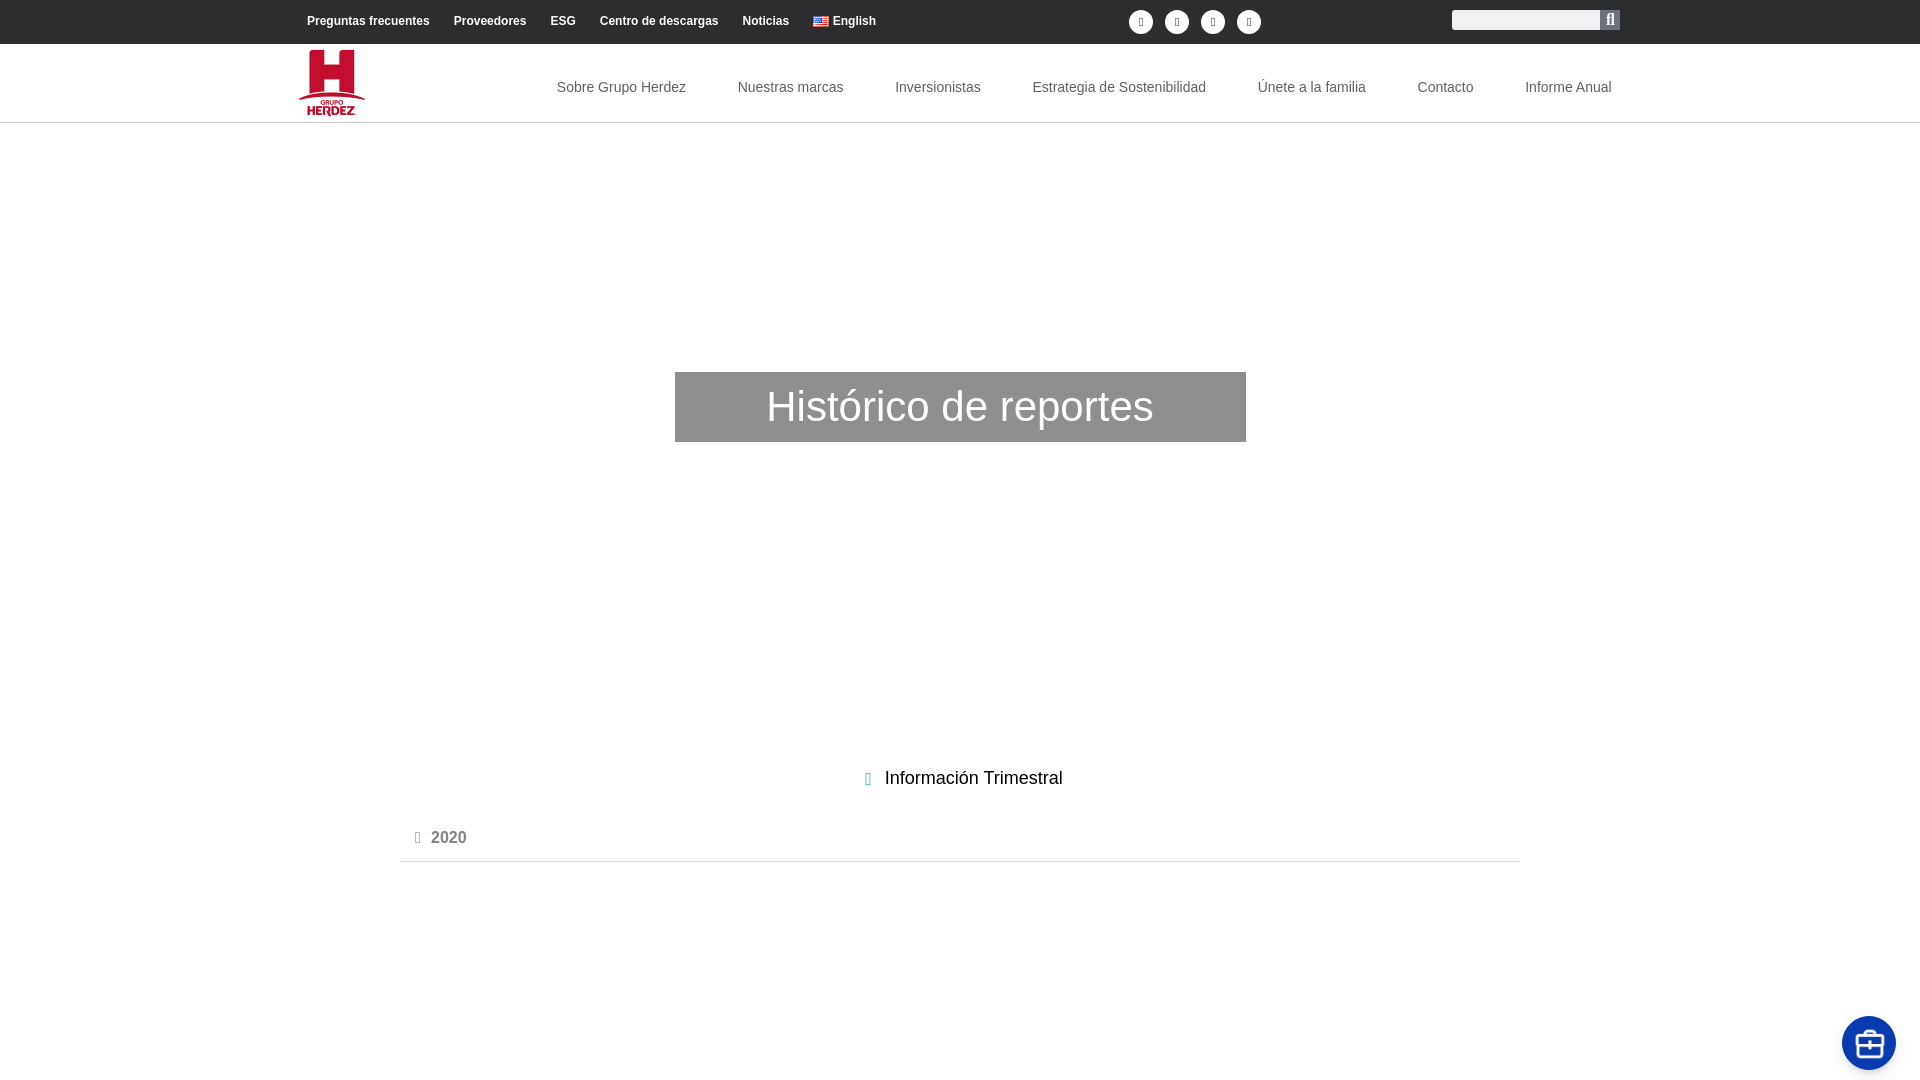 The image size is (1920, 1080). I want to click on Sobre Grupo Herdez, so click(622, 86).